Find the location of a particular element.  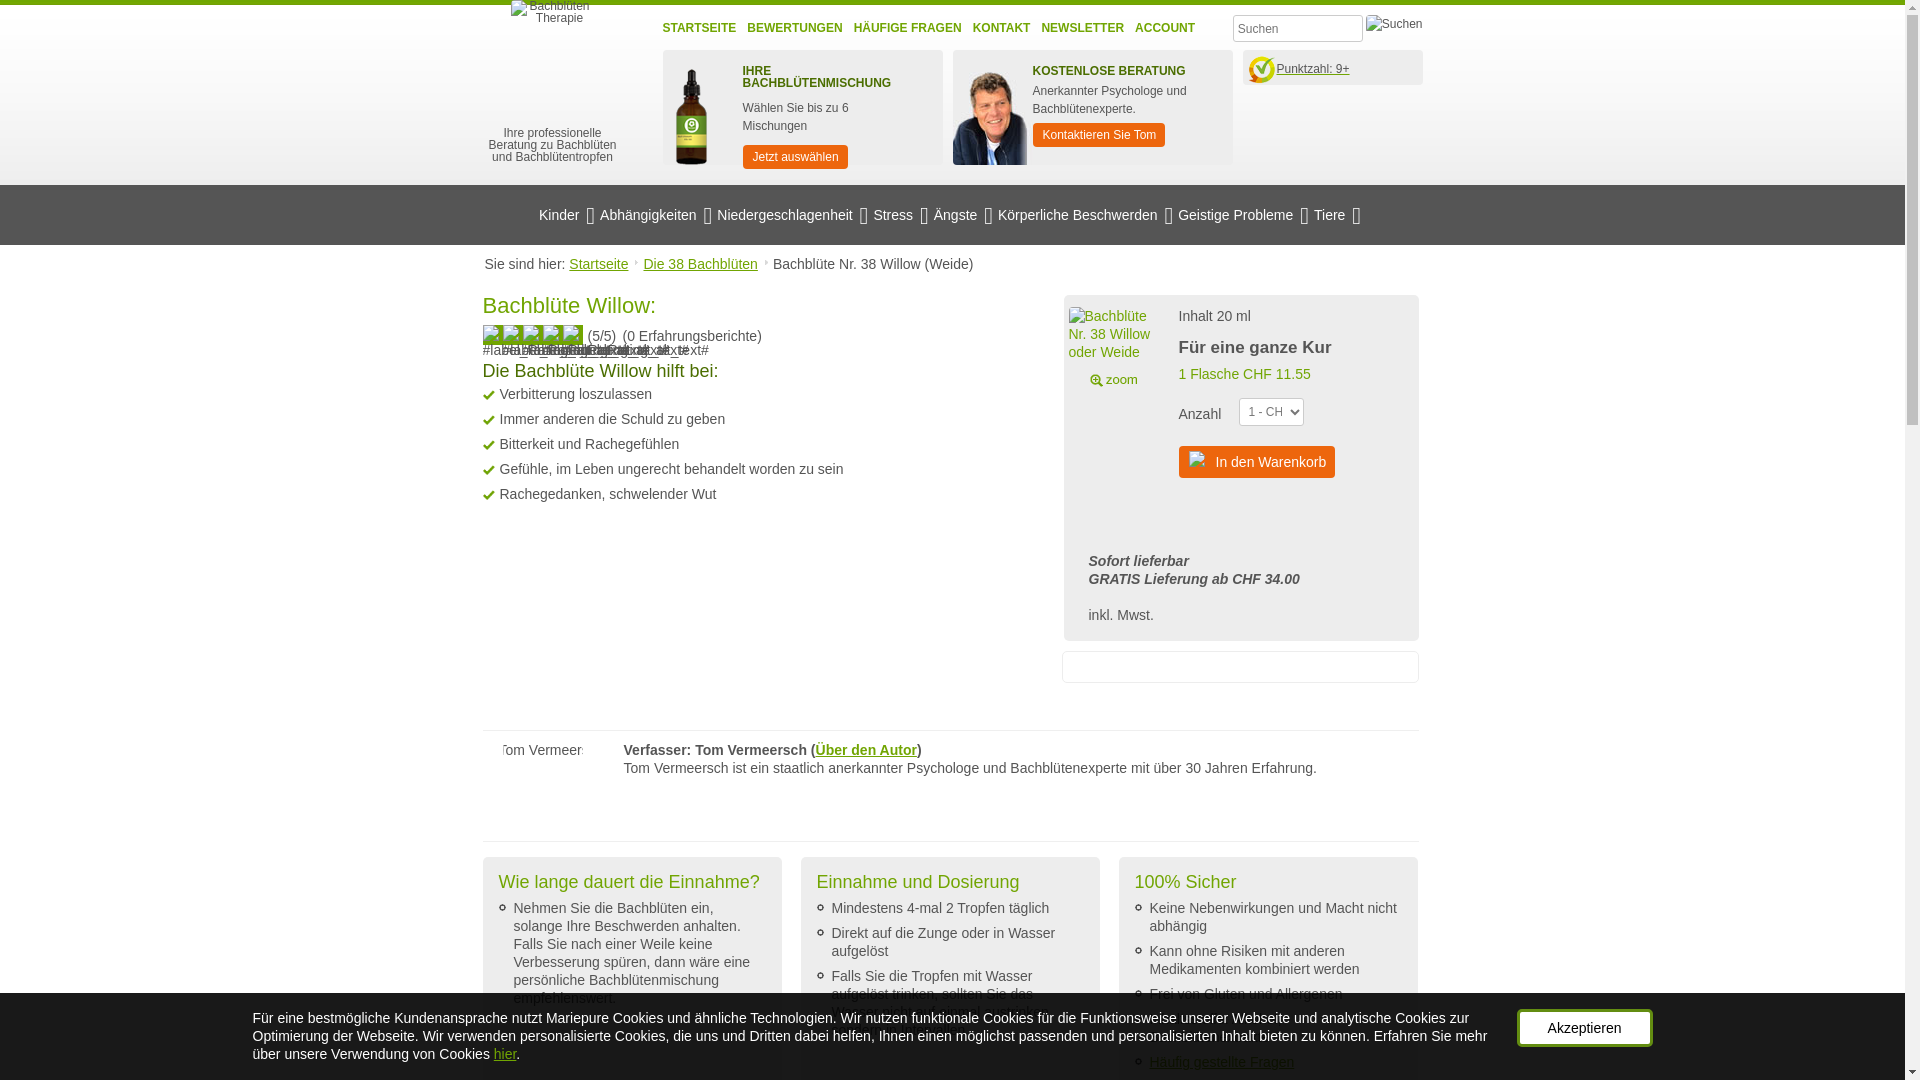

hier is located at coordinates (505, 1054).